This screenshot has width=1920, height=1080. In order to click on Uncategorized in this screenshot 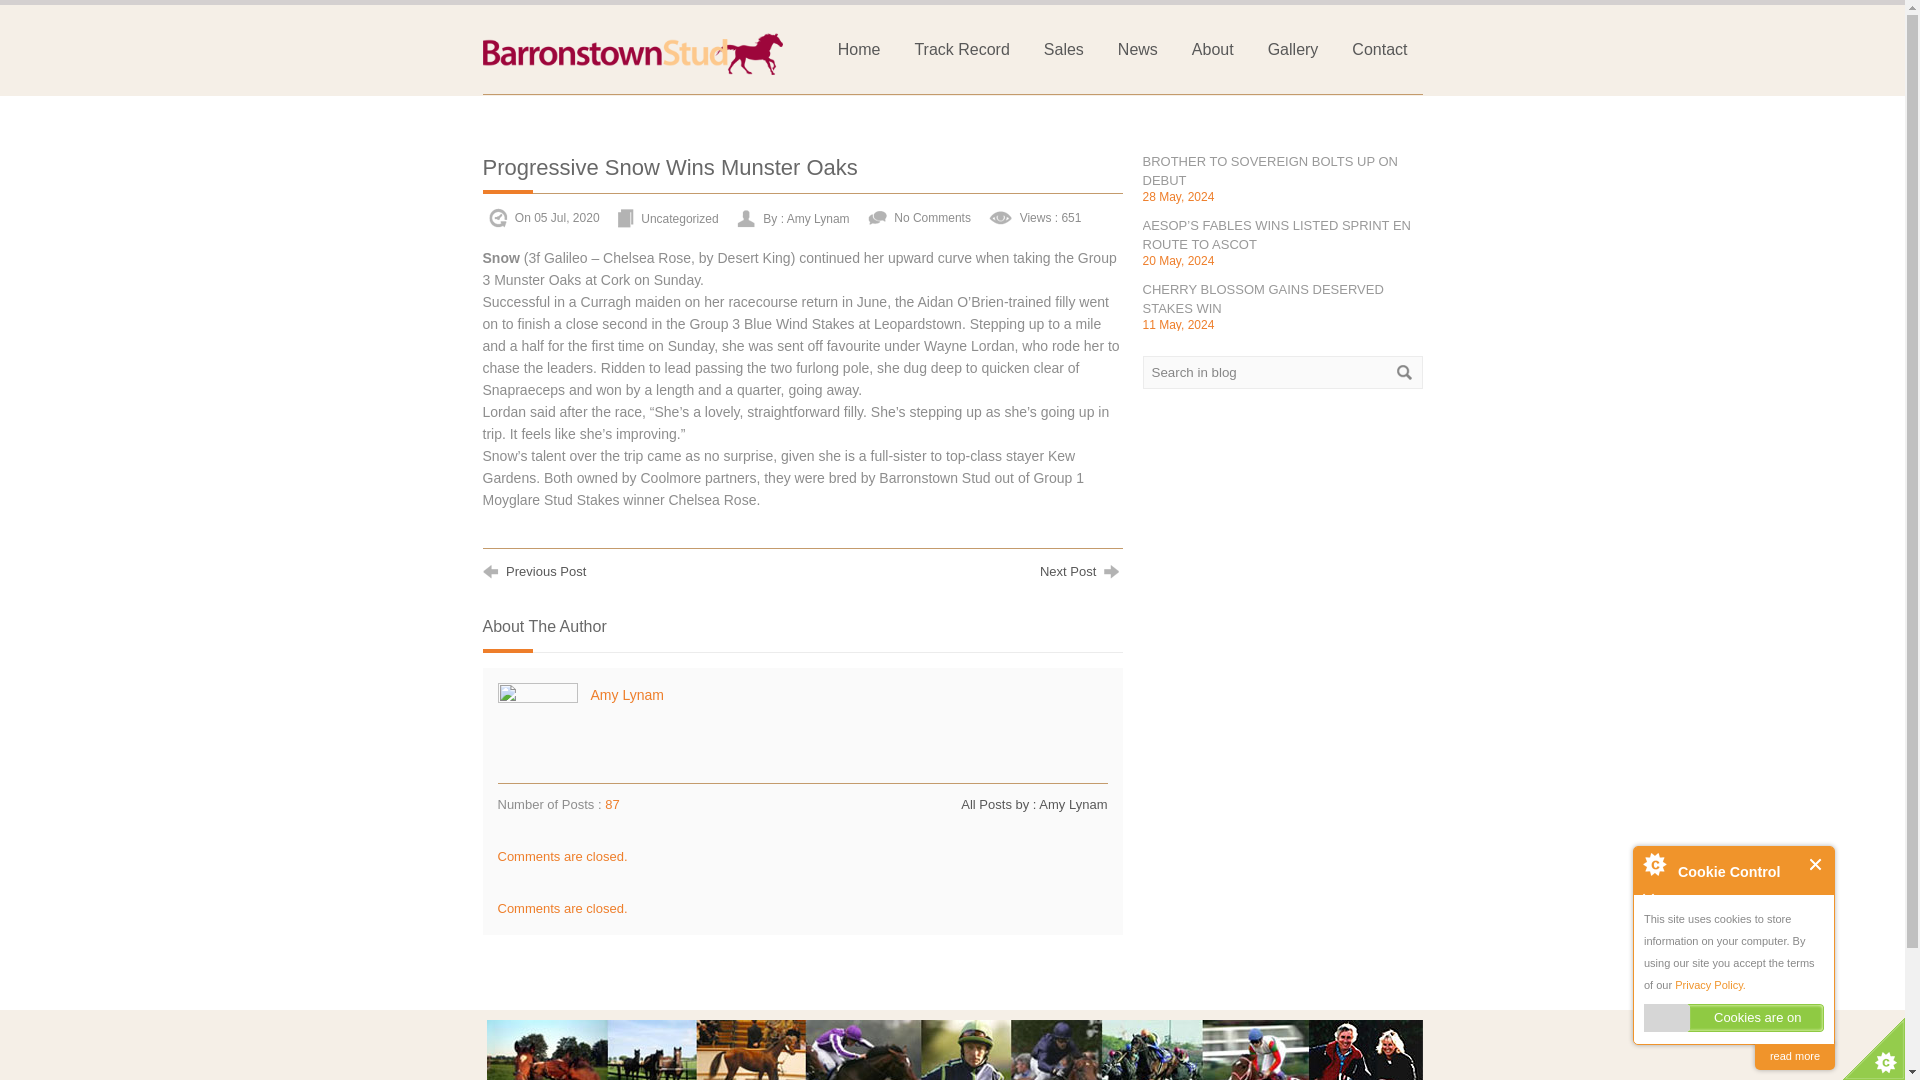, I will do `click(680, 217)`.